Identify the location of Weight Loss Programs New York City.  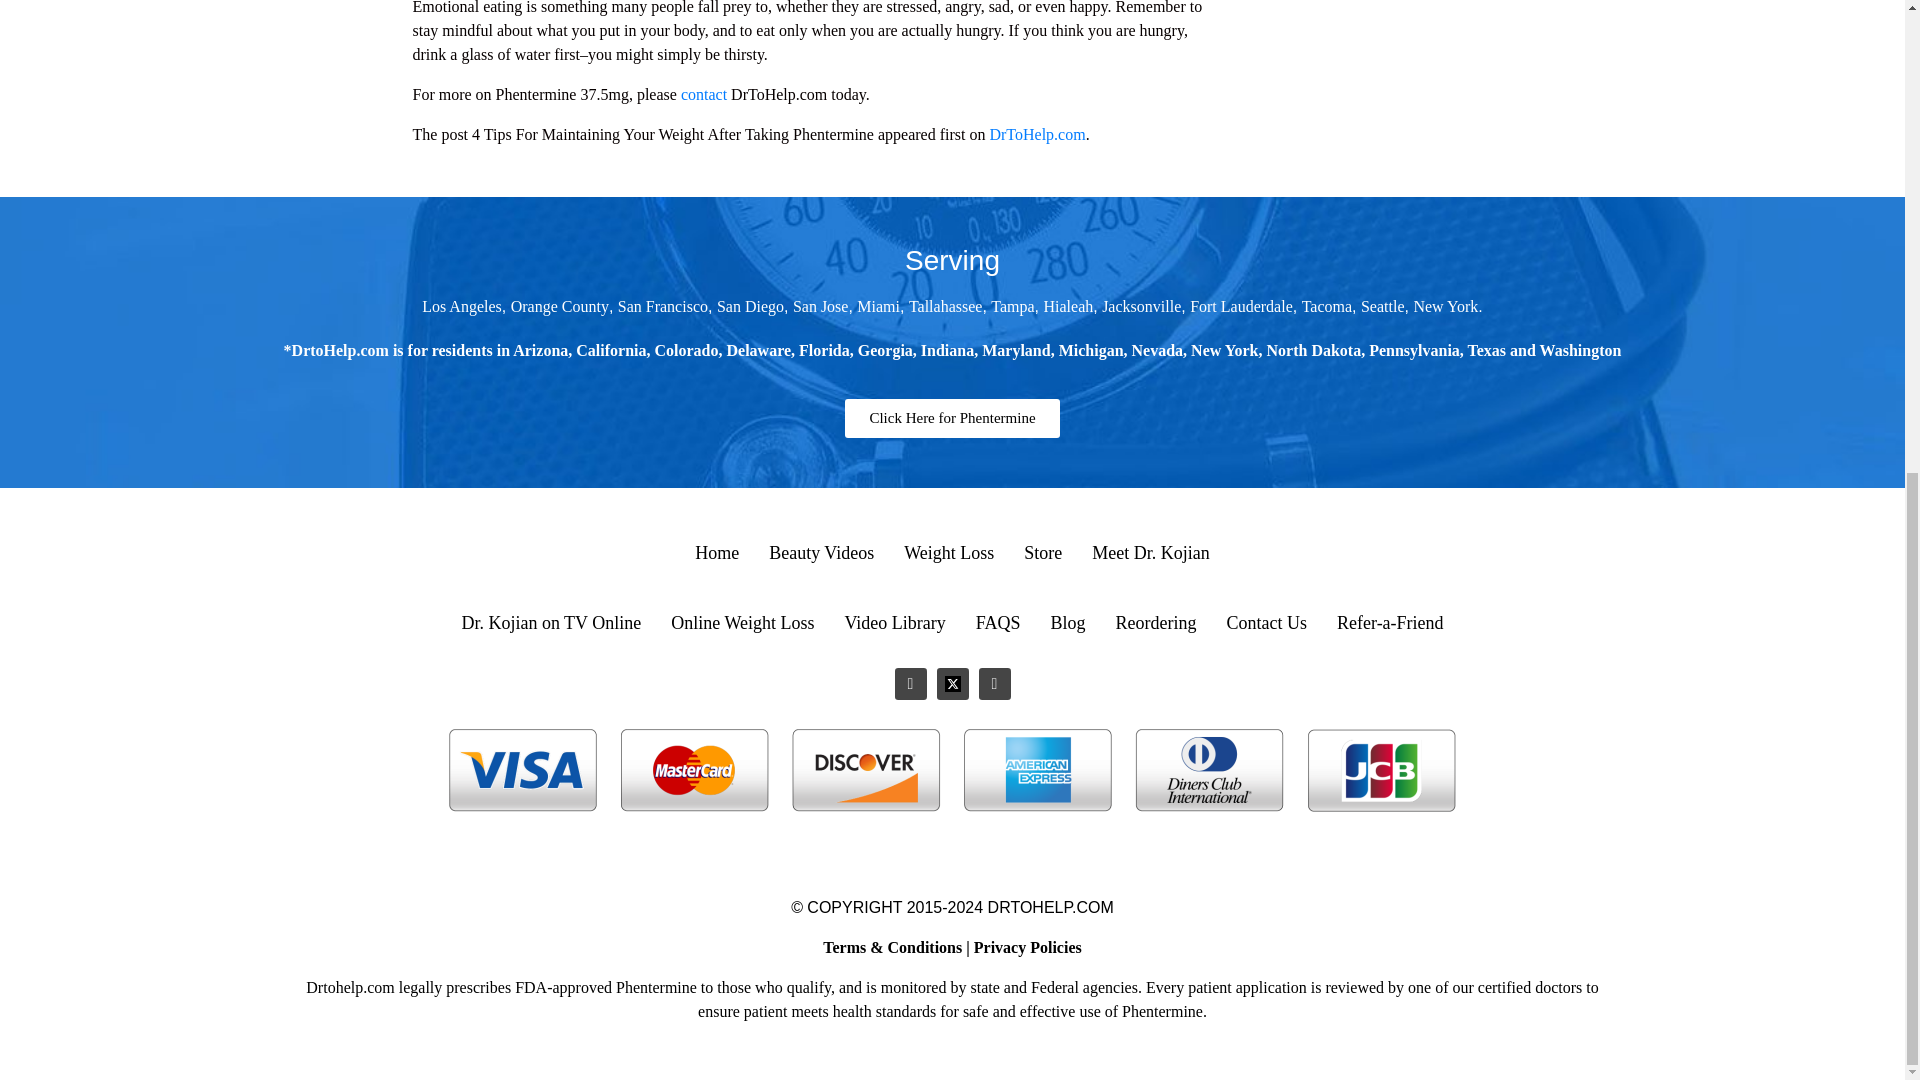
(1446, 306).